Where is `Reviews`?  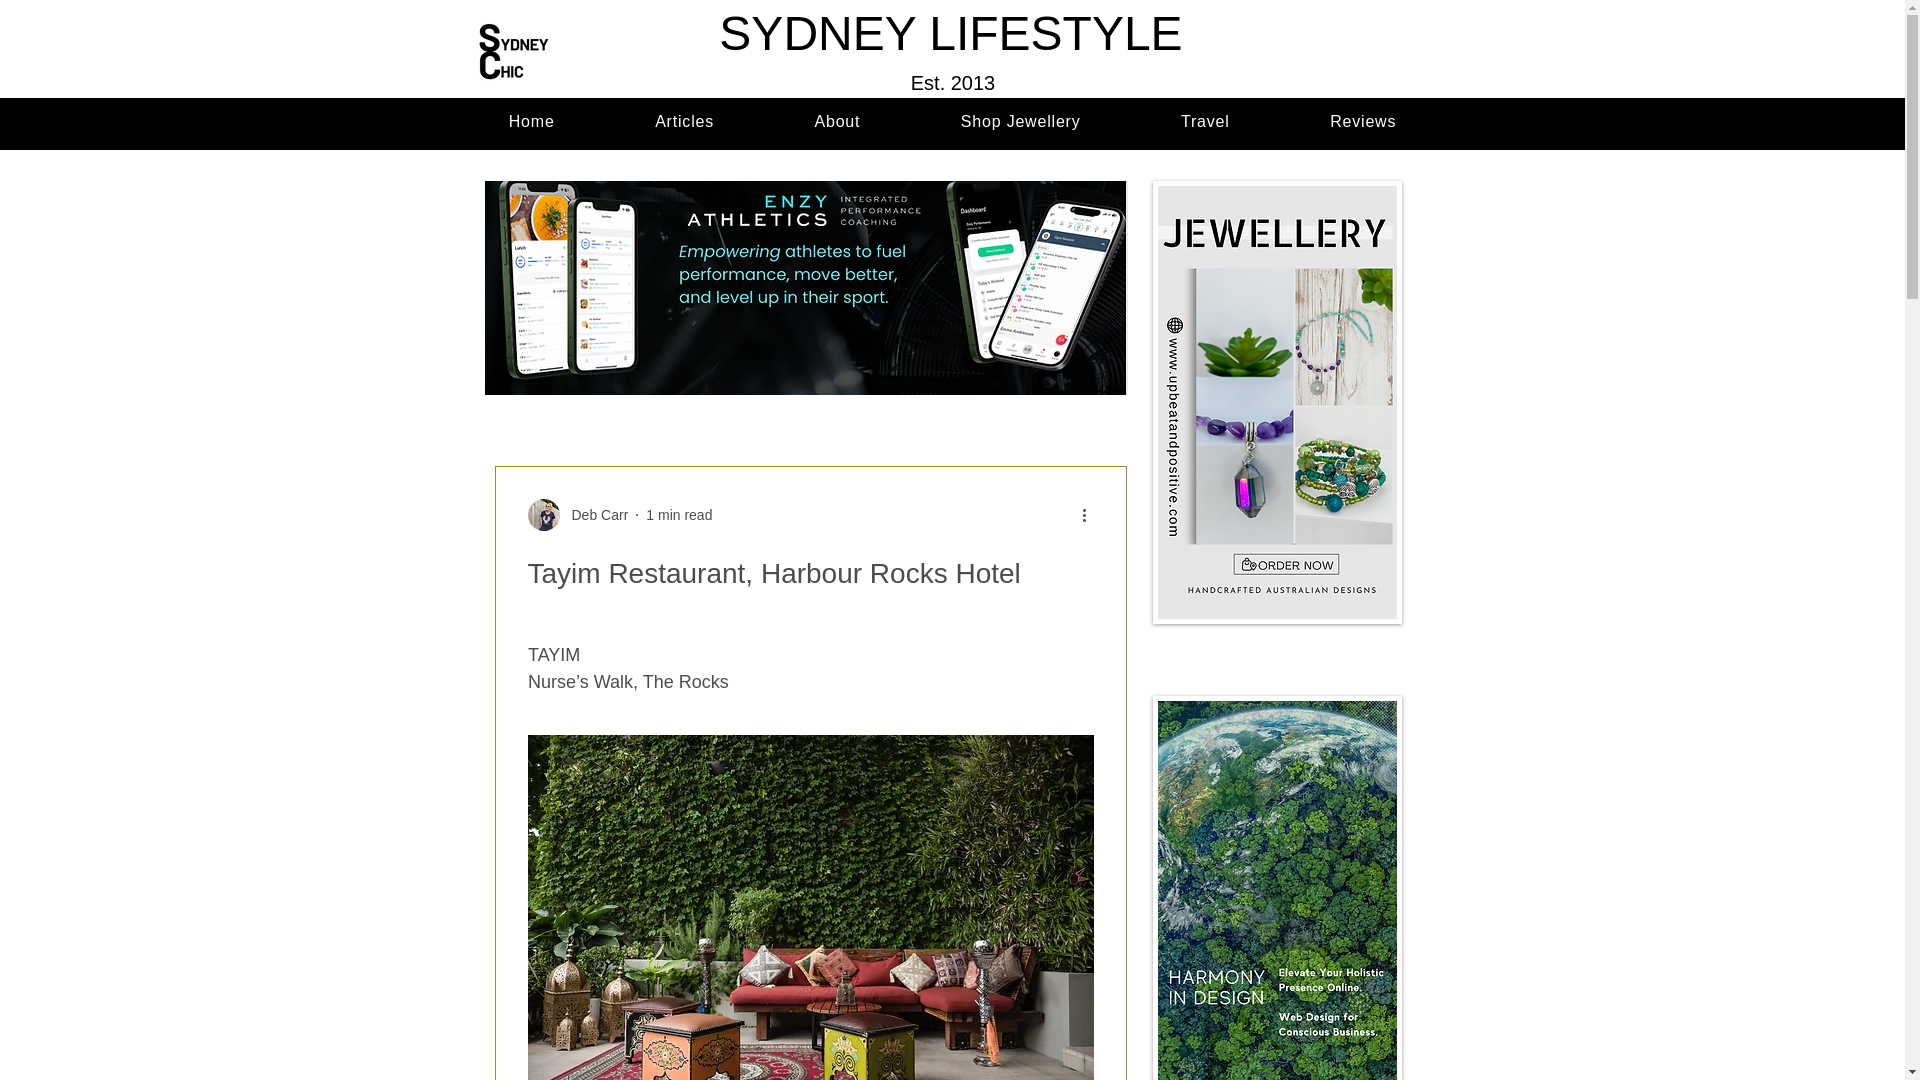 Reviews is located at coordinates (678, 514).